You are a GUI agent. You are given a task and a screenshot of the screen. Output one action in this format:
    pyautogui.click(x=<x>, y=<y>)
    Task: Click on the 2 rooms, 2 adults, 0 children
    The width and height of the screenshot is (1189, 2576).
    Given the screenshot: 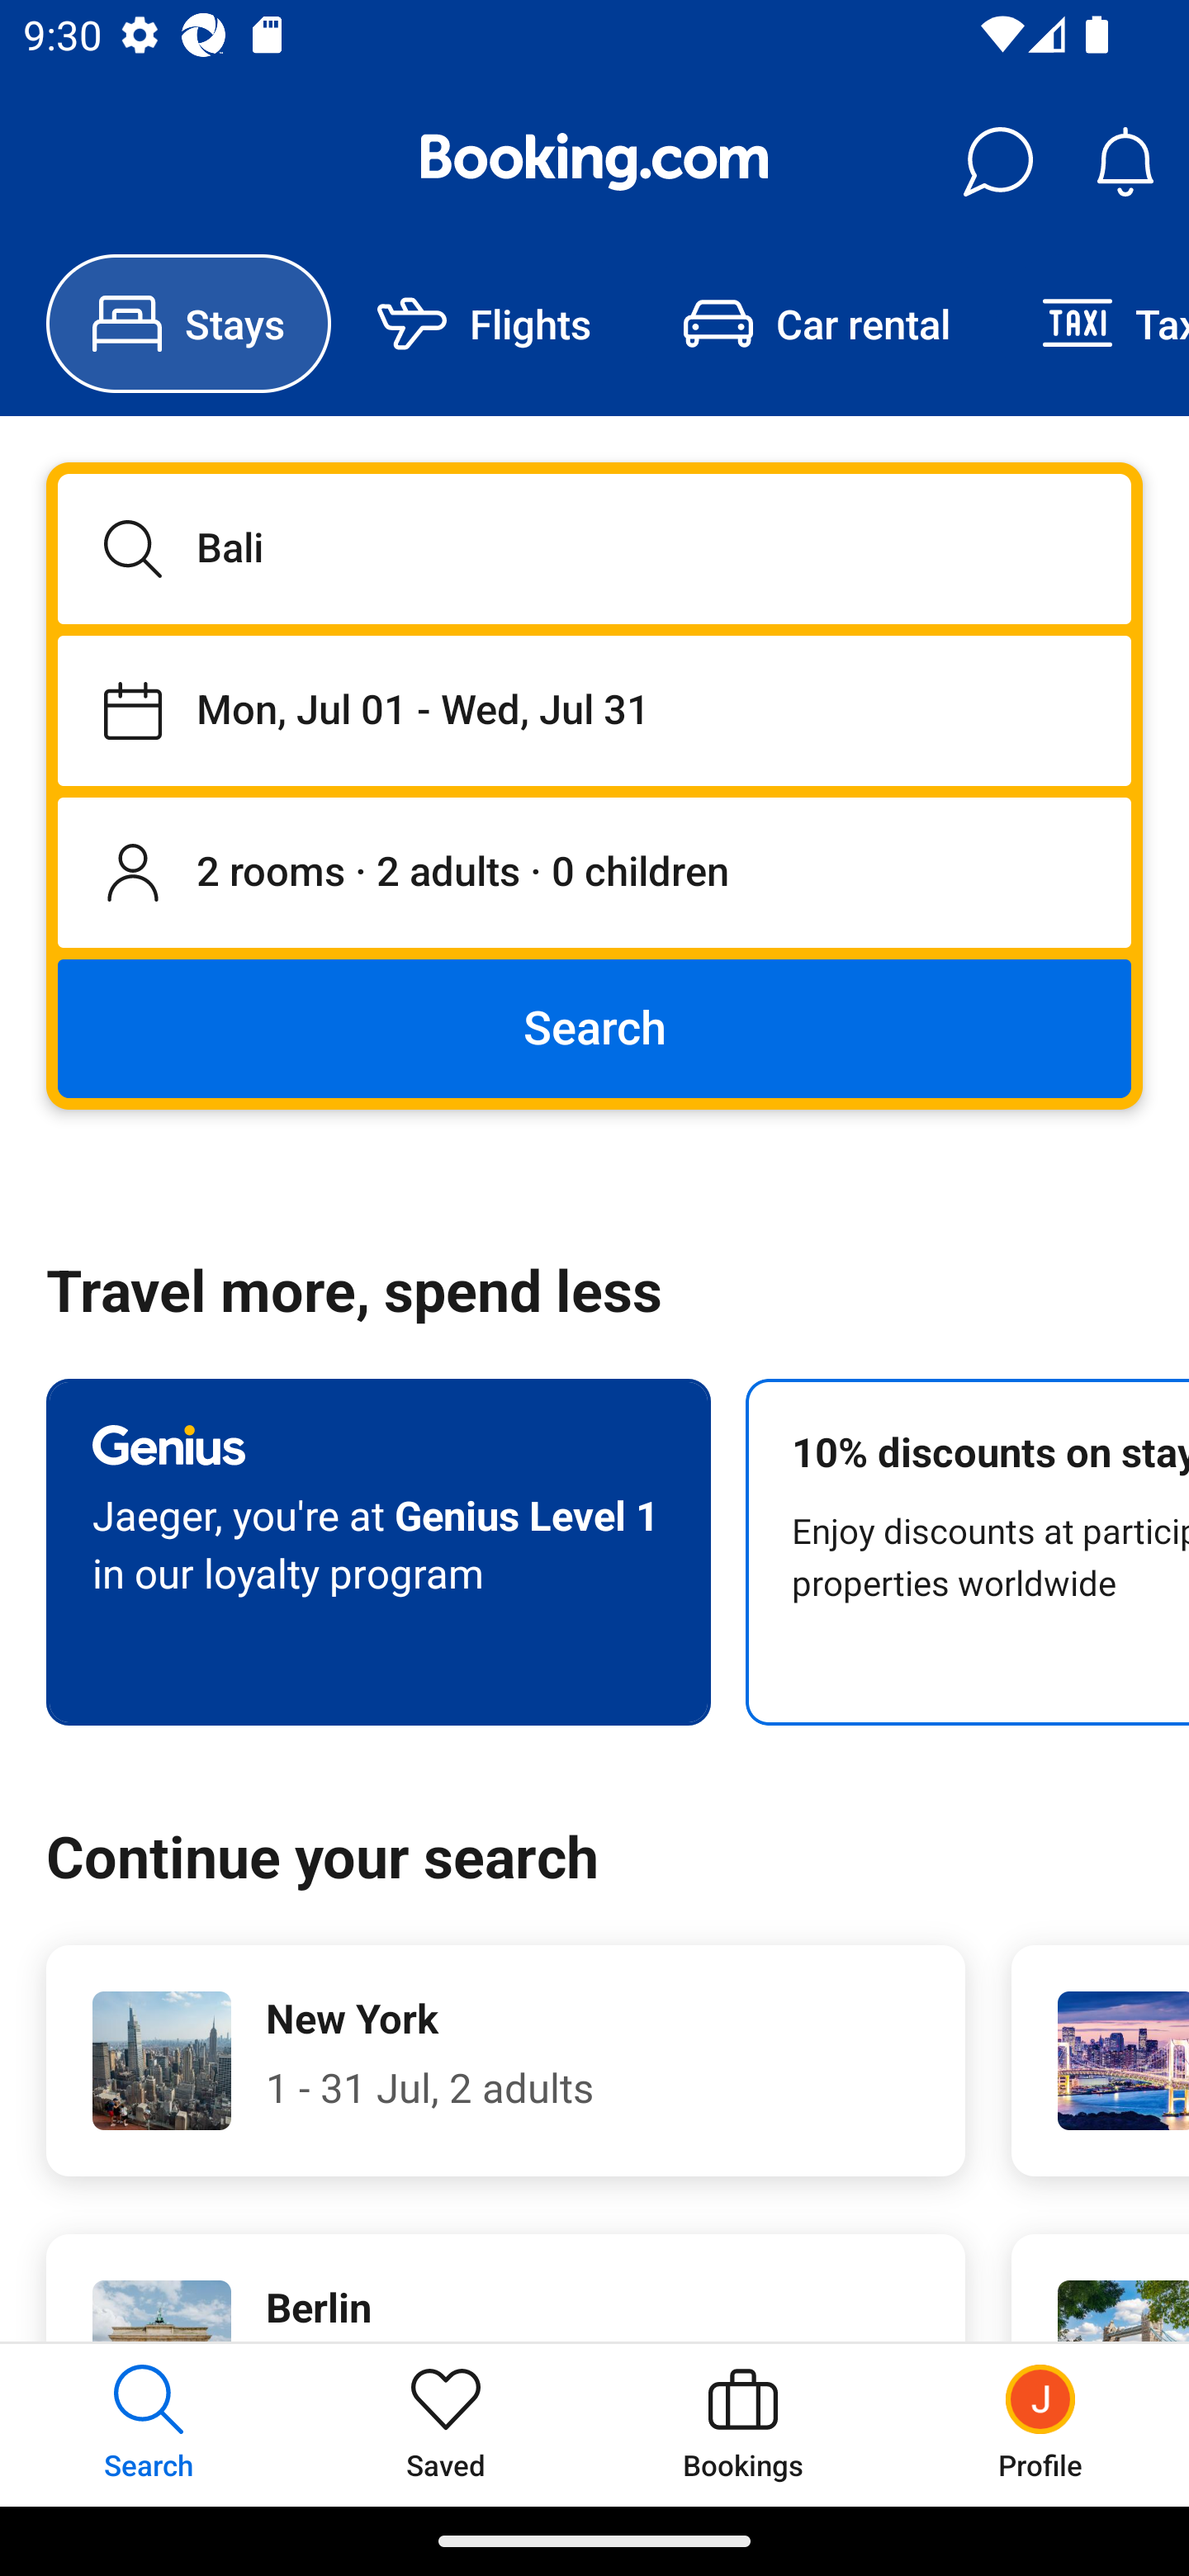 What is the action you would take?
    pyautogui.click(x=594, y=874)
    